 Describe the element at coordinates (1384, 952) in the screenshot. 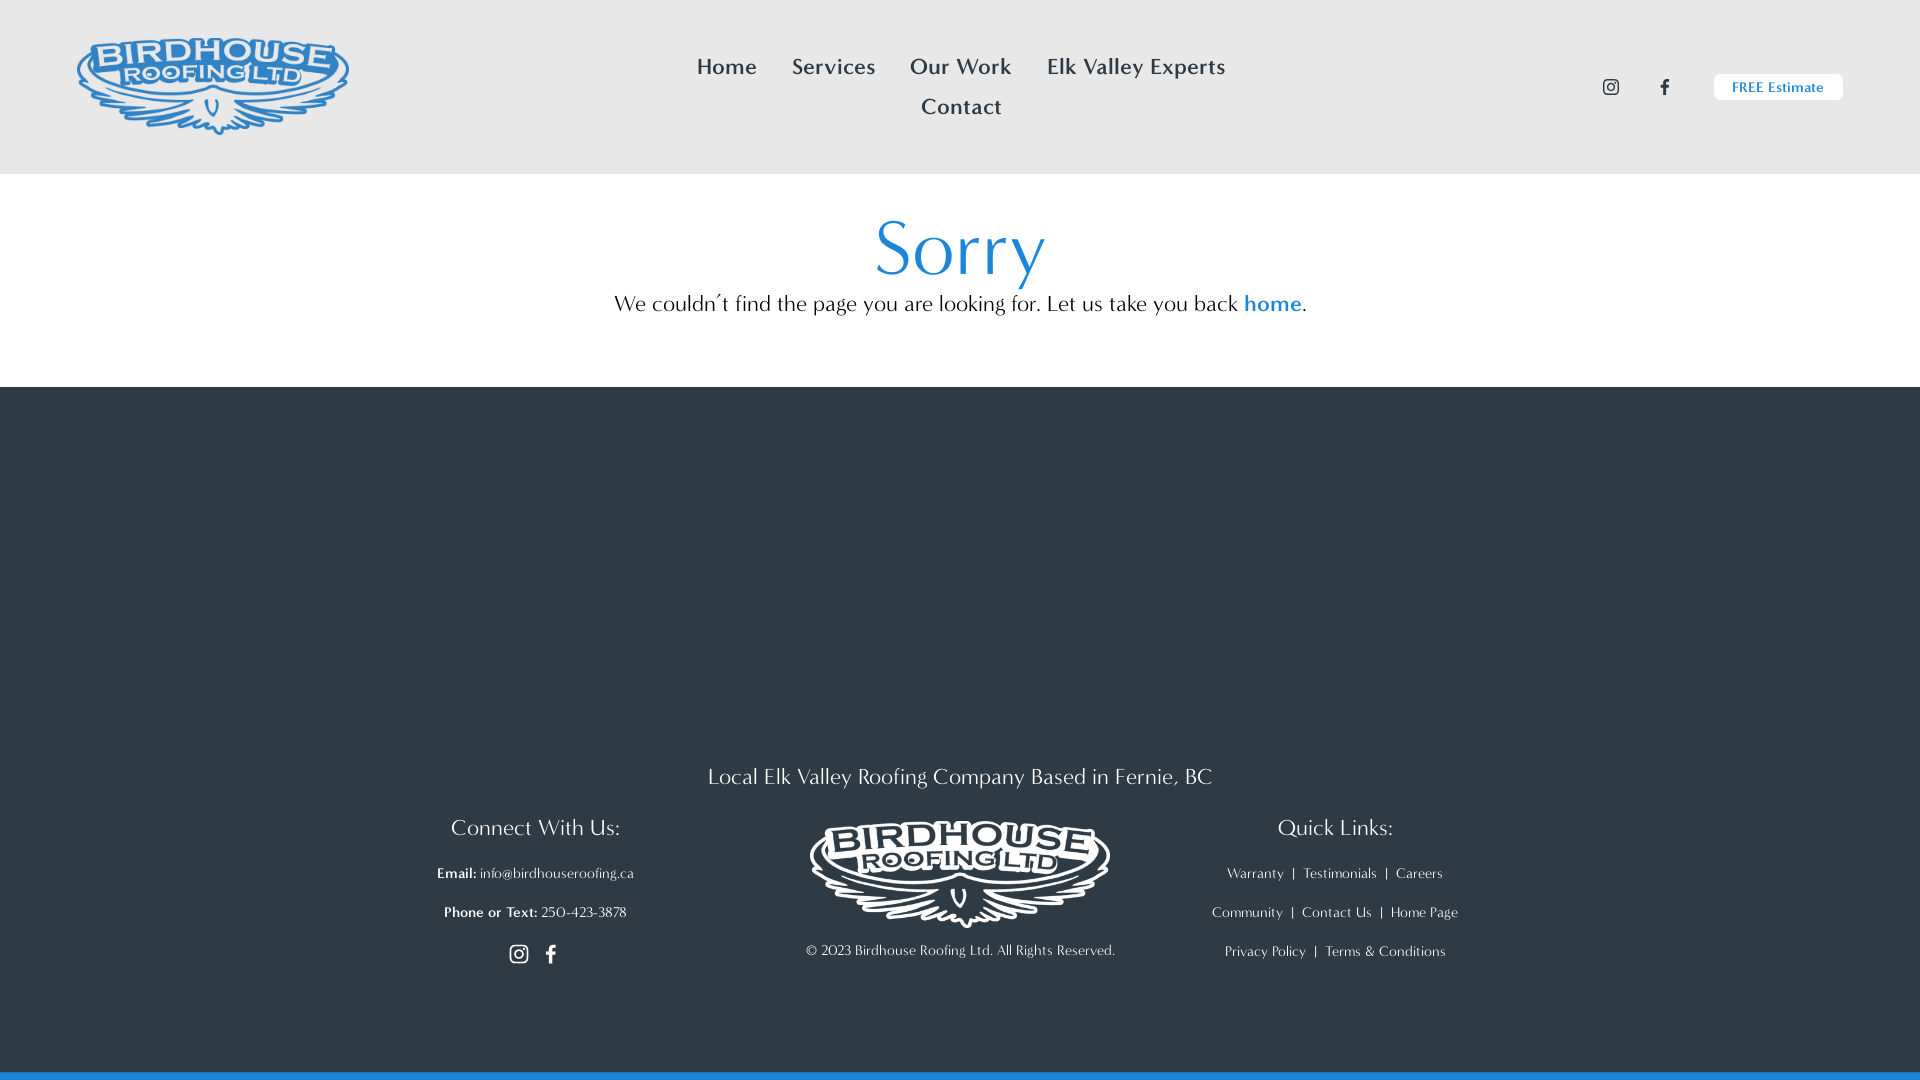

I see `Terms & Conditions` at that location.